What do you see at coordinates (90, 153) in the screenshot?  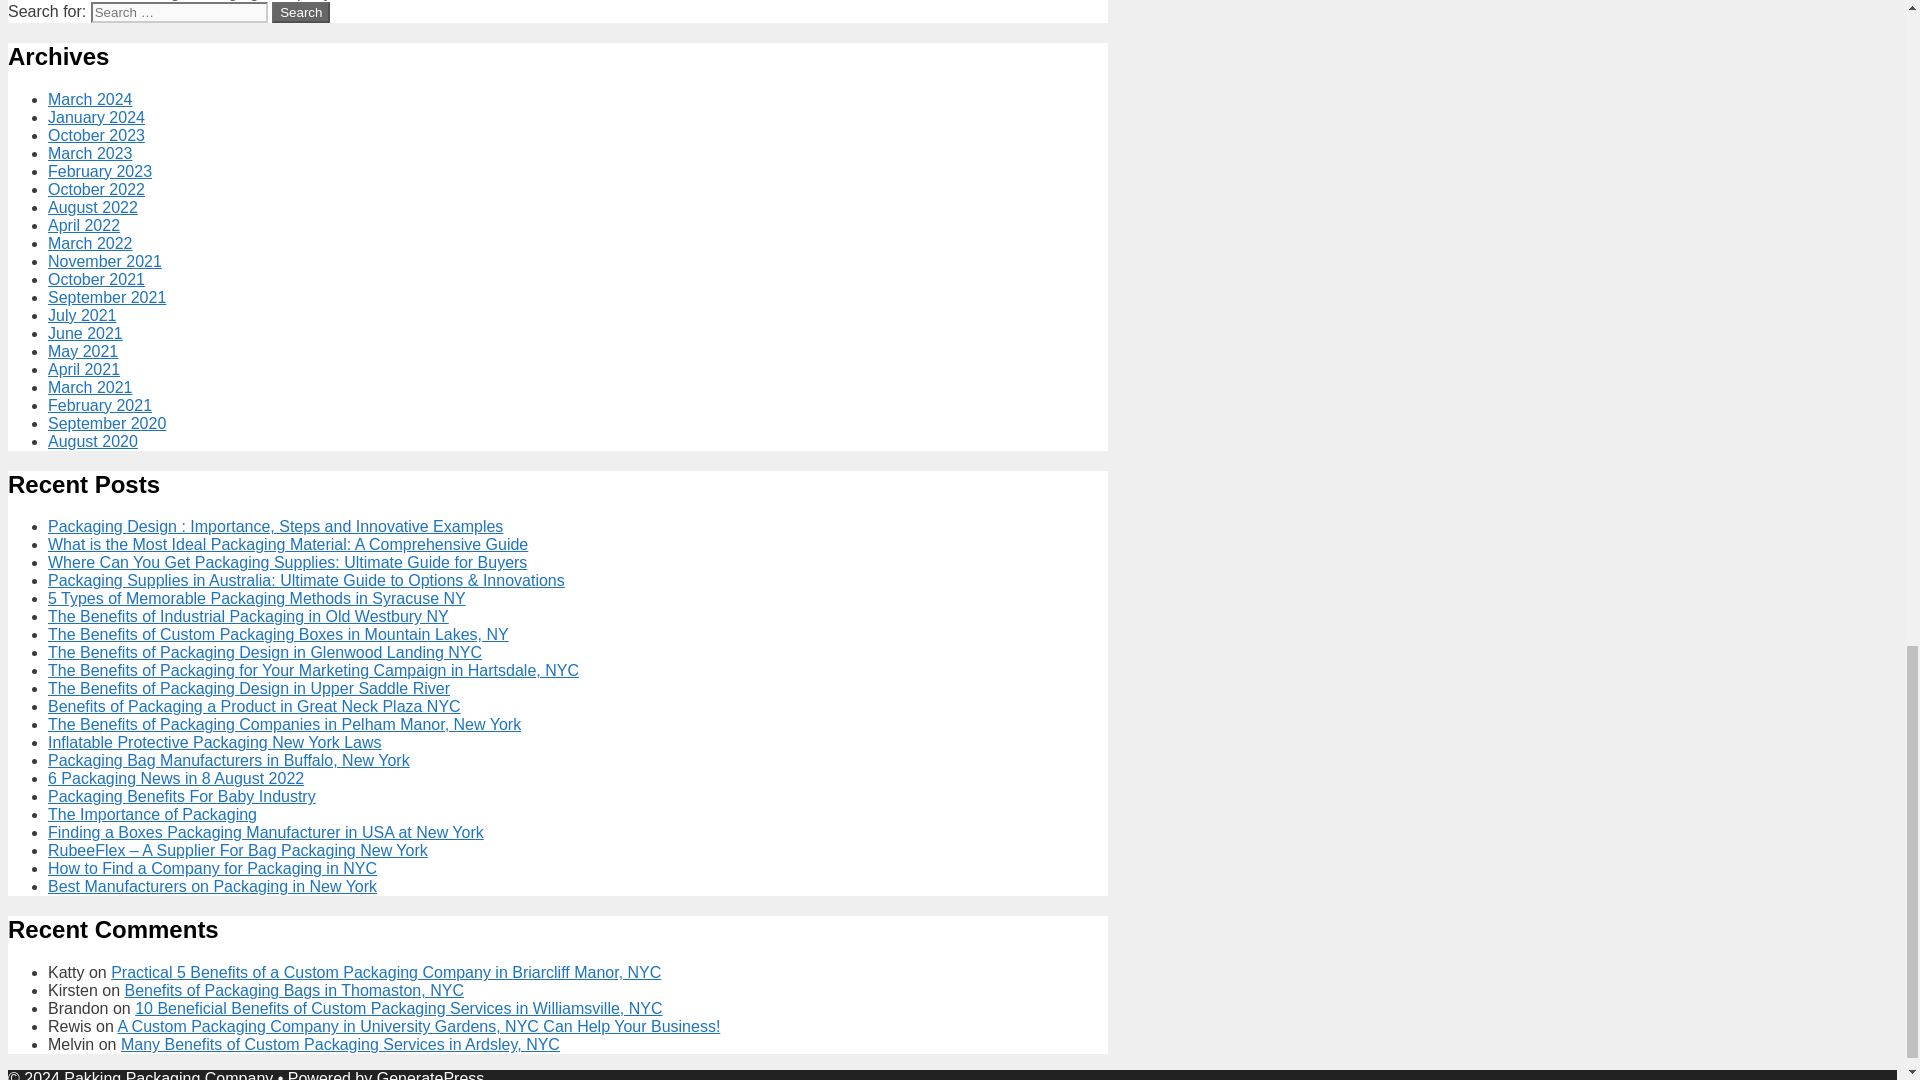 I see `March 2023` at bounding box center [90, 153].